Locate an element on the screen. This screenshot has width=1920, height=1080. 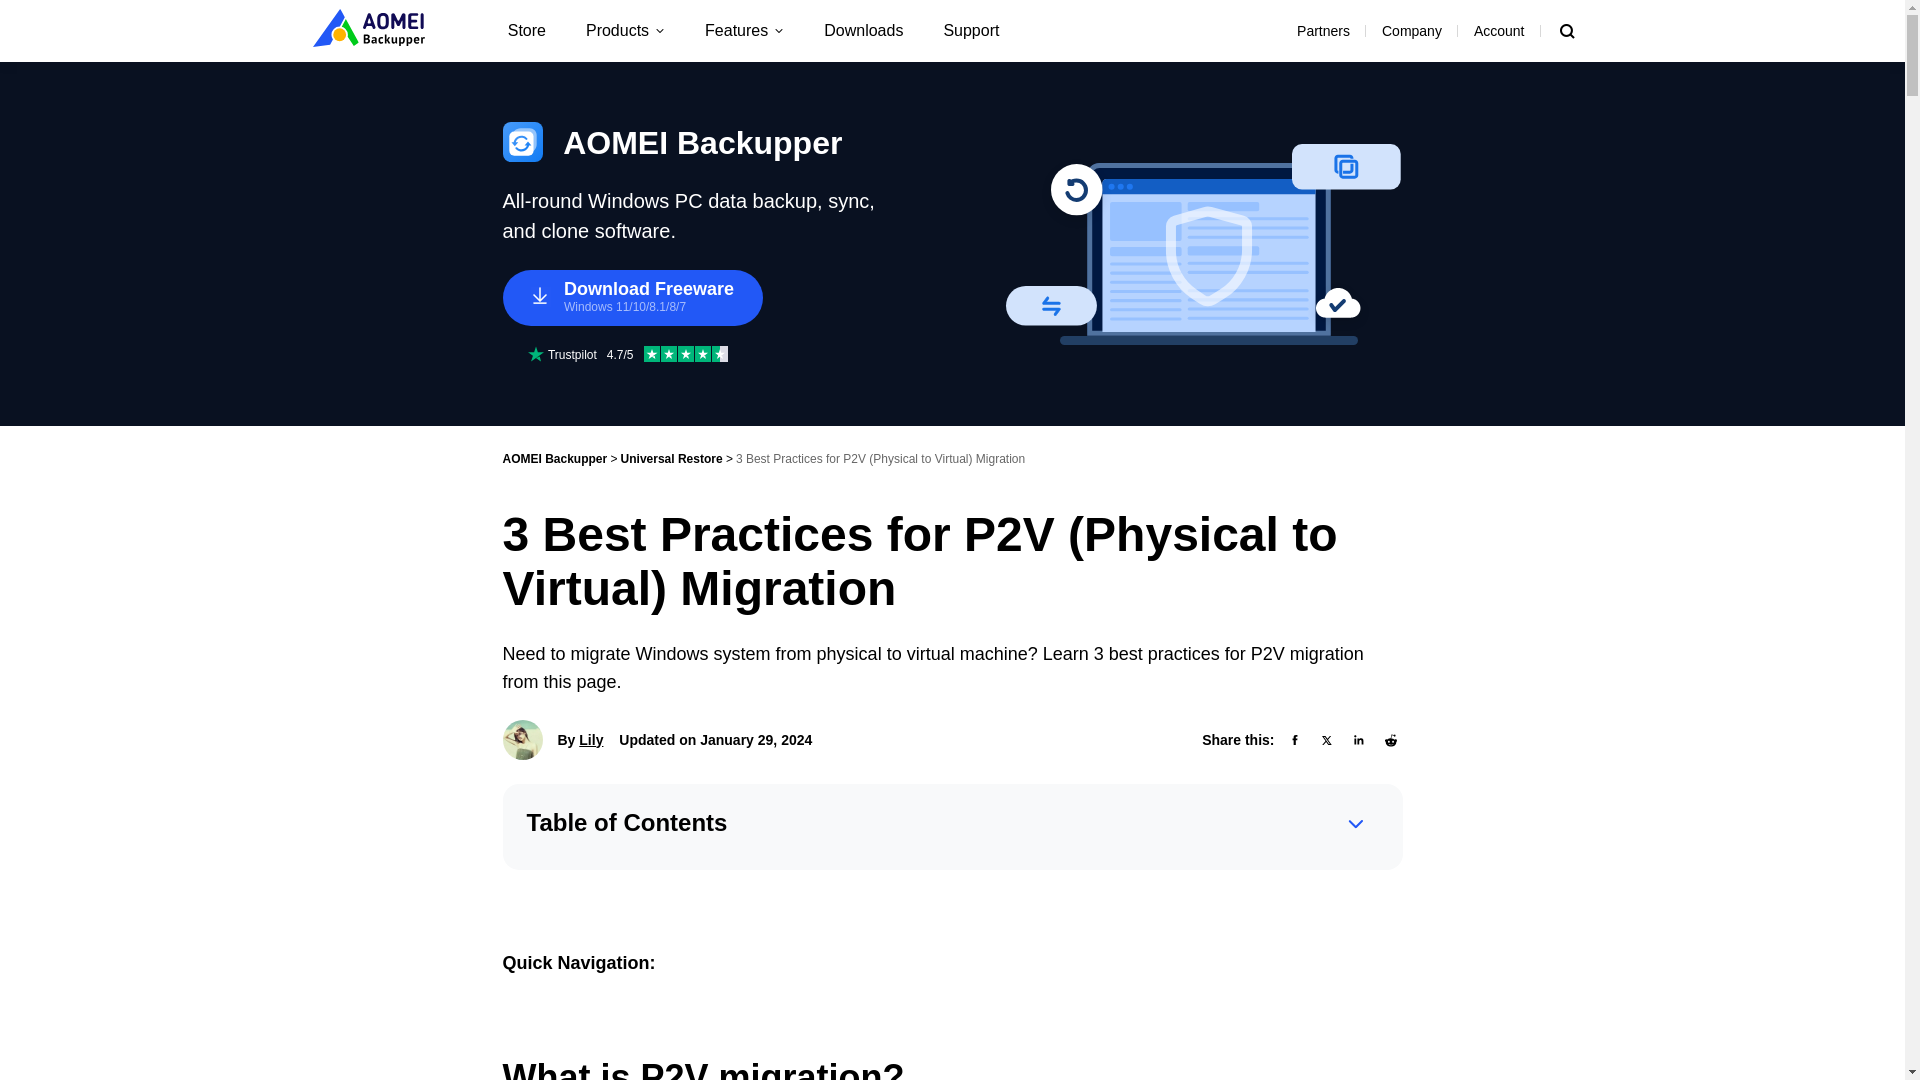
Partners is located at coordinates (1322, 30).